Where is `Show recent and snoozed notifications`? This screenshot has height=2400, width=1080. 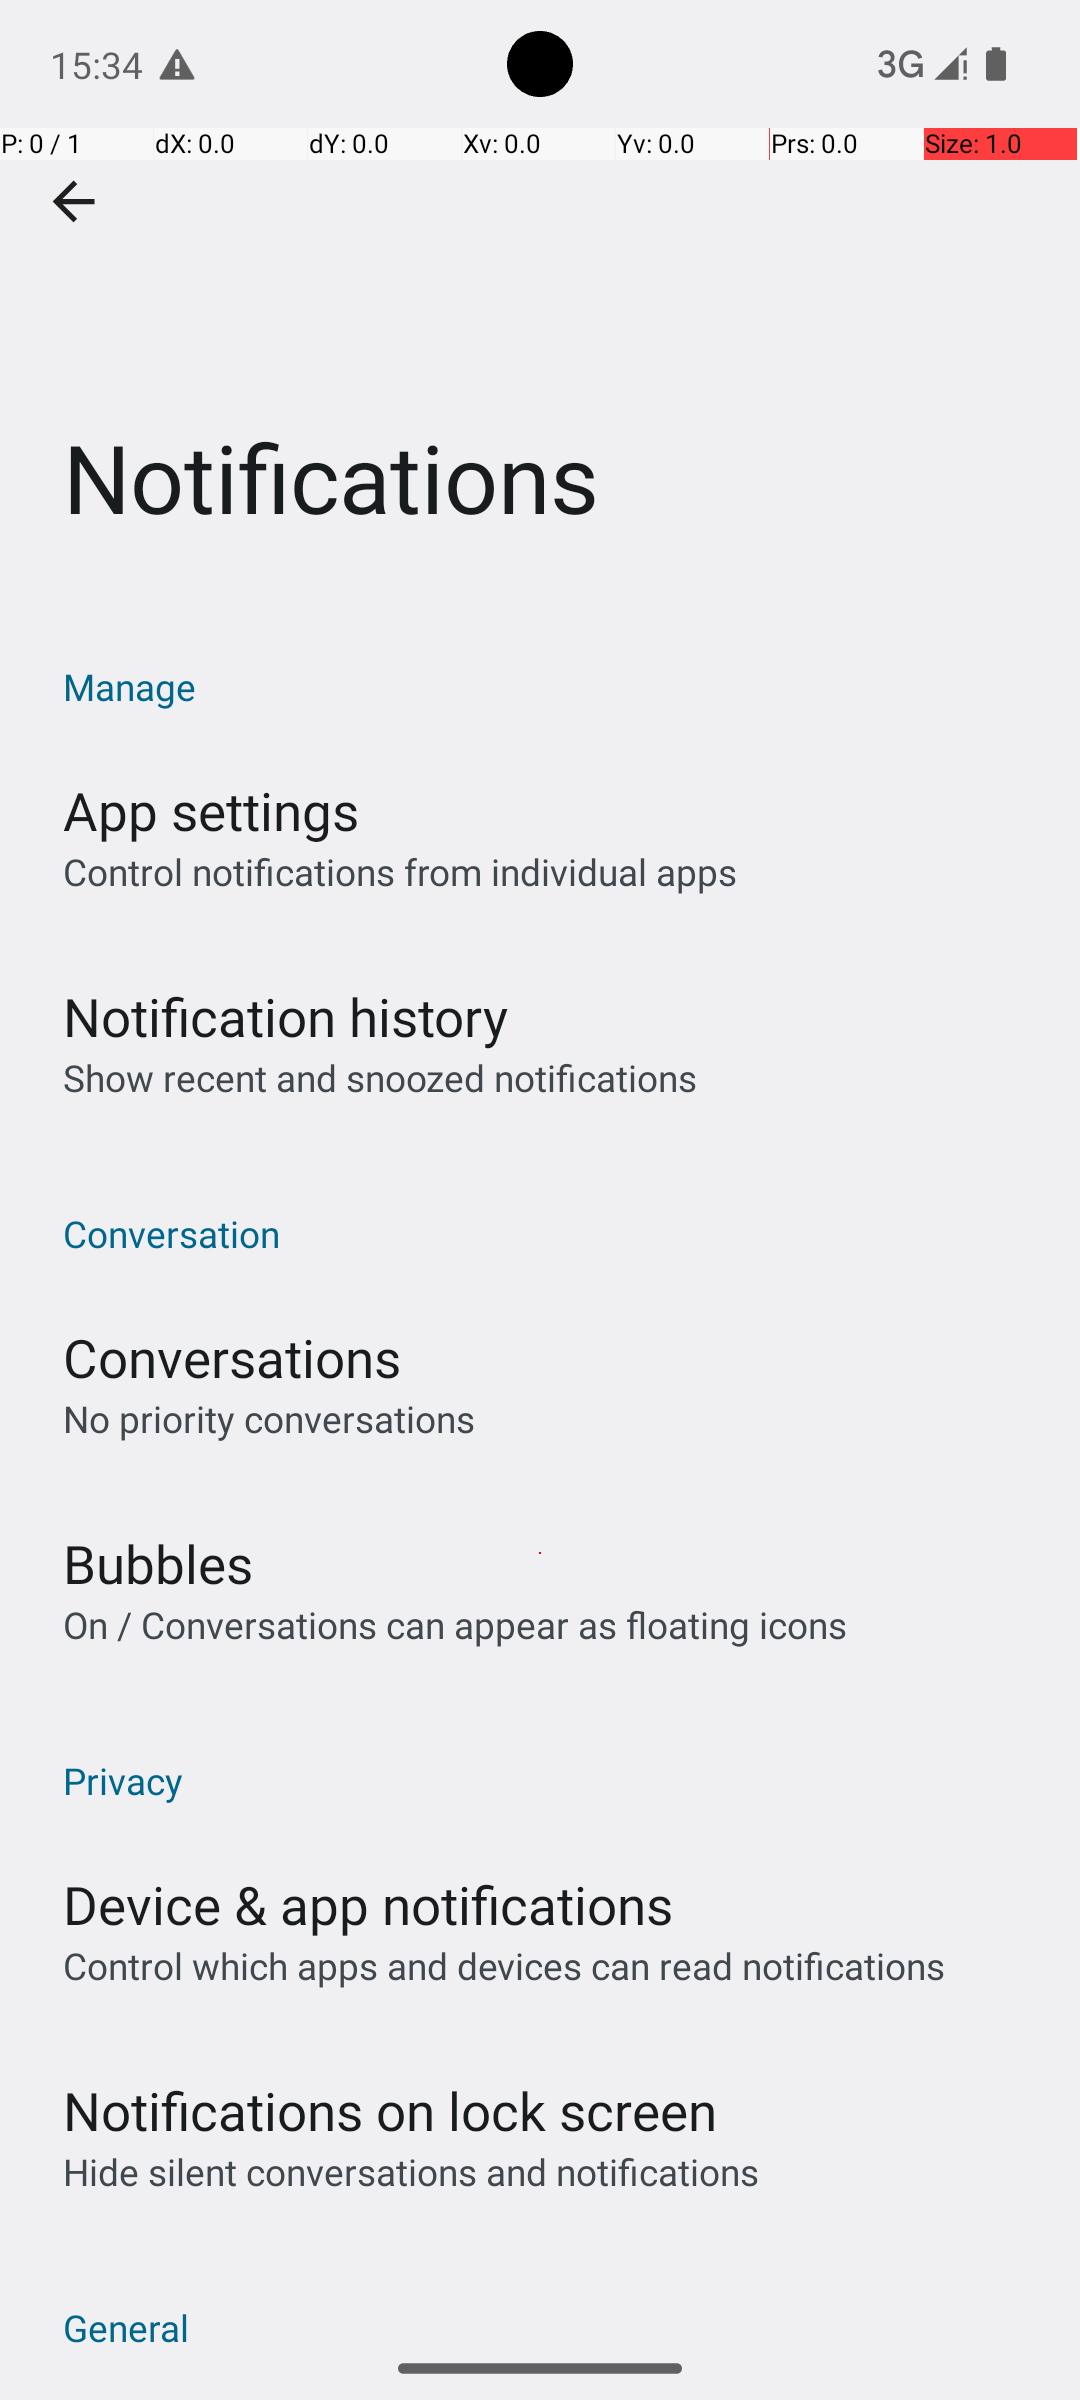 Show recent and snoozed notifications is located at coordinates (380, 1078).